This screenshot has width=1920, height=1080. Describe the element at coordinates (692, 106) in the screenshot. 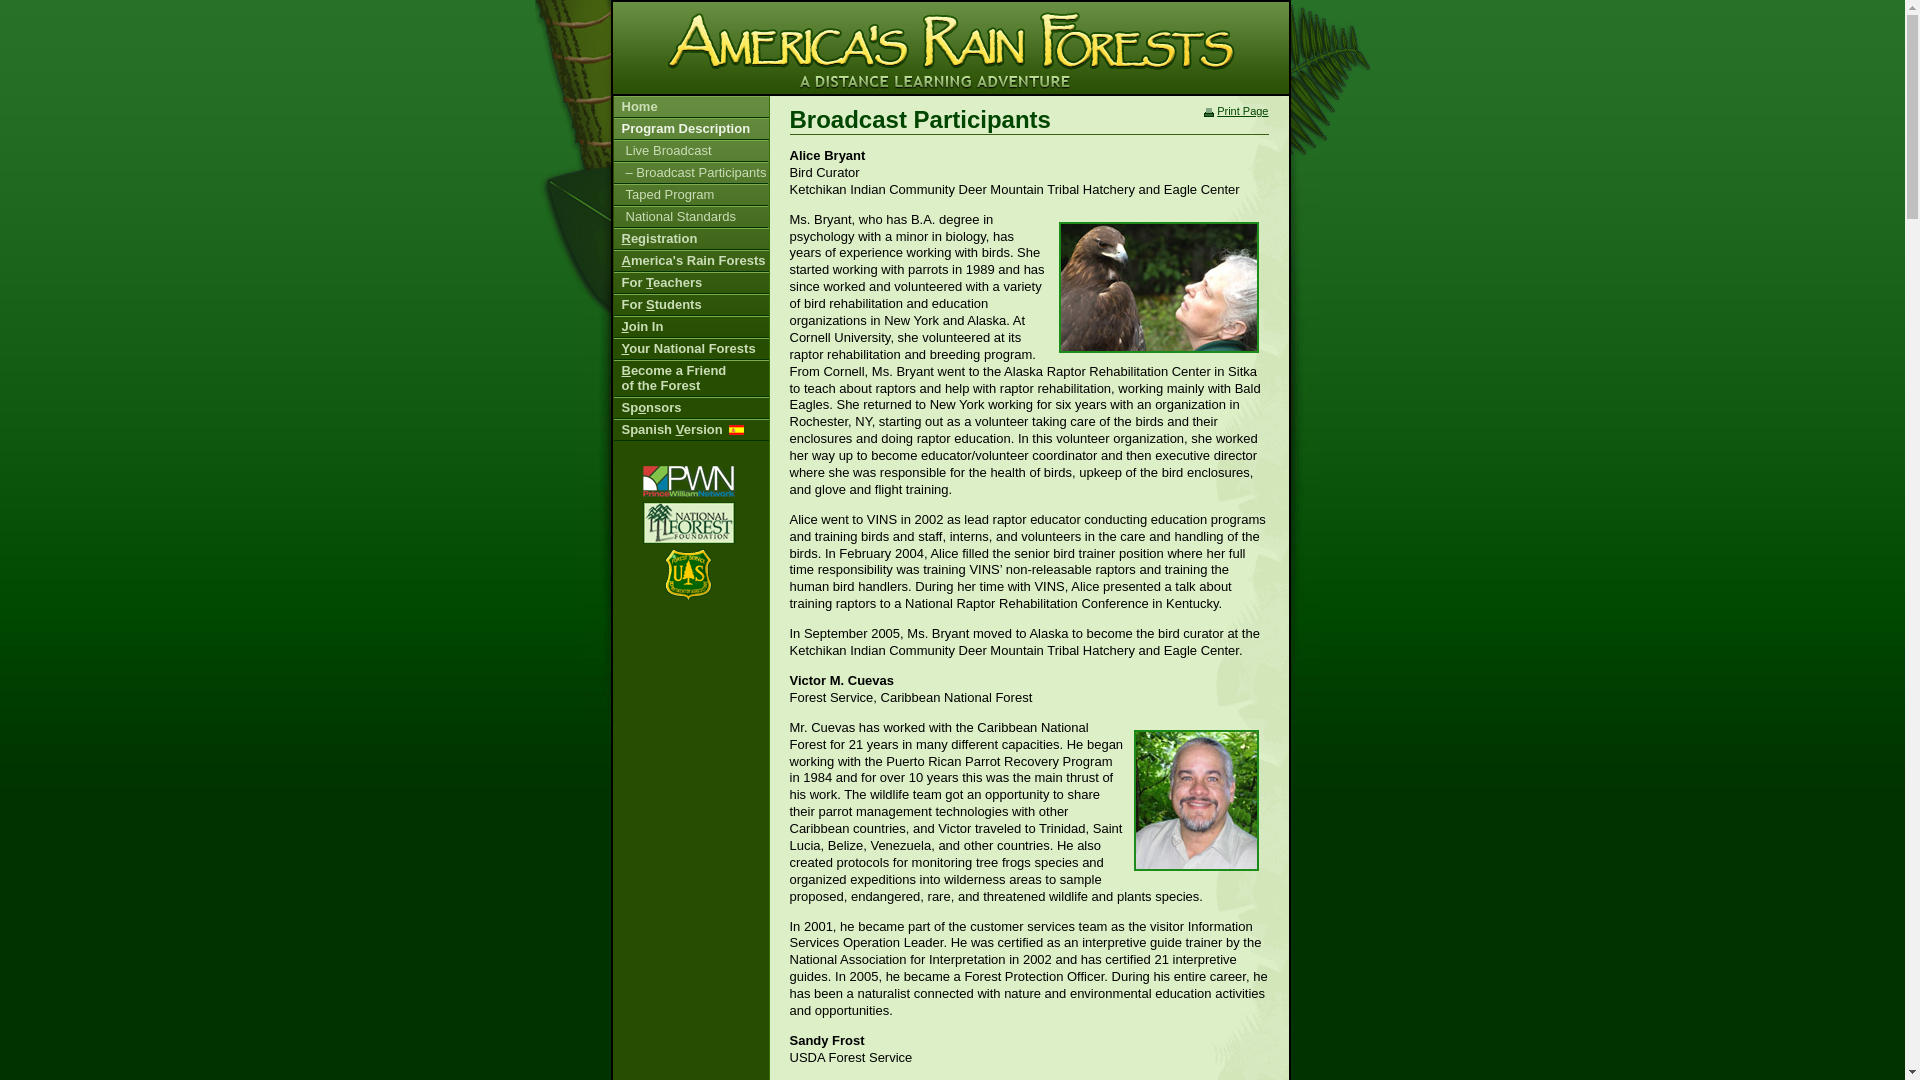

I see `For Students` at that location.